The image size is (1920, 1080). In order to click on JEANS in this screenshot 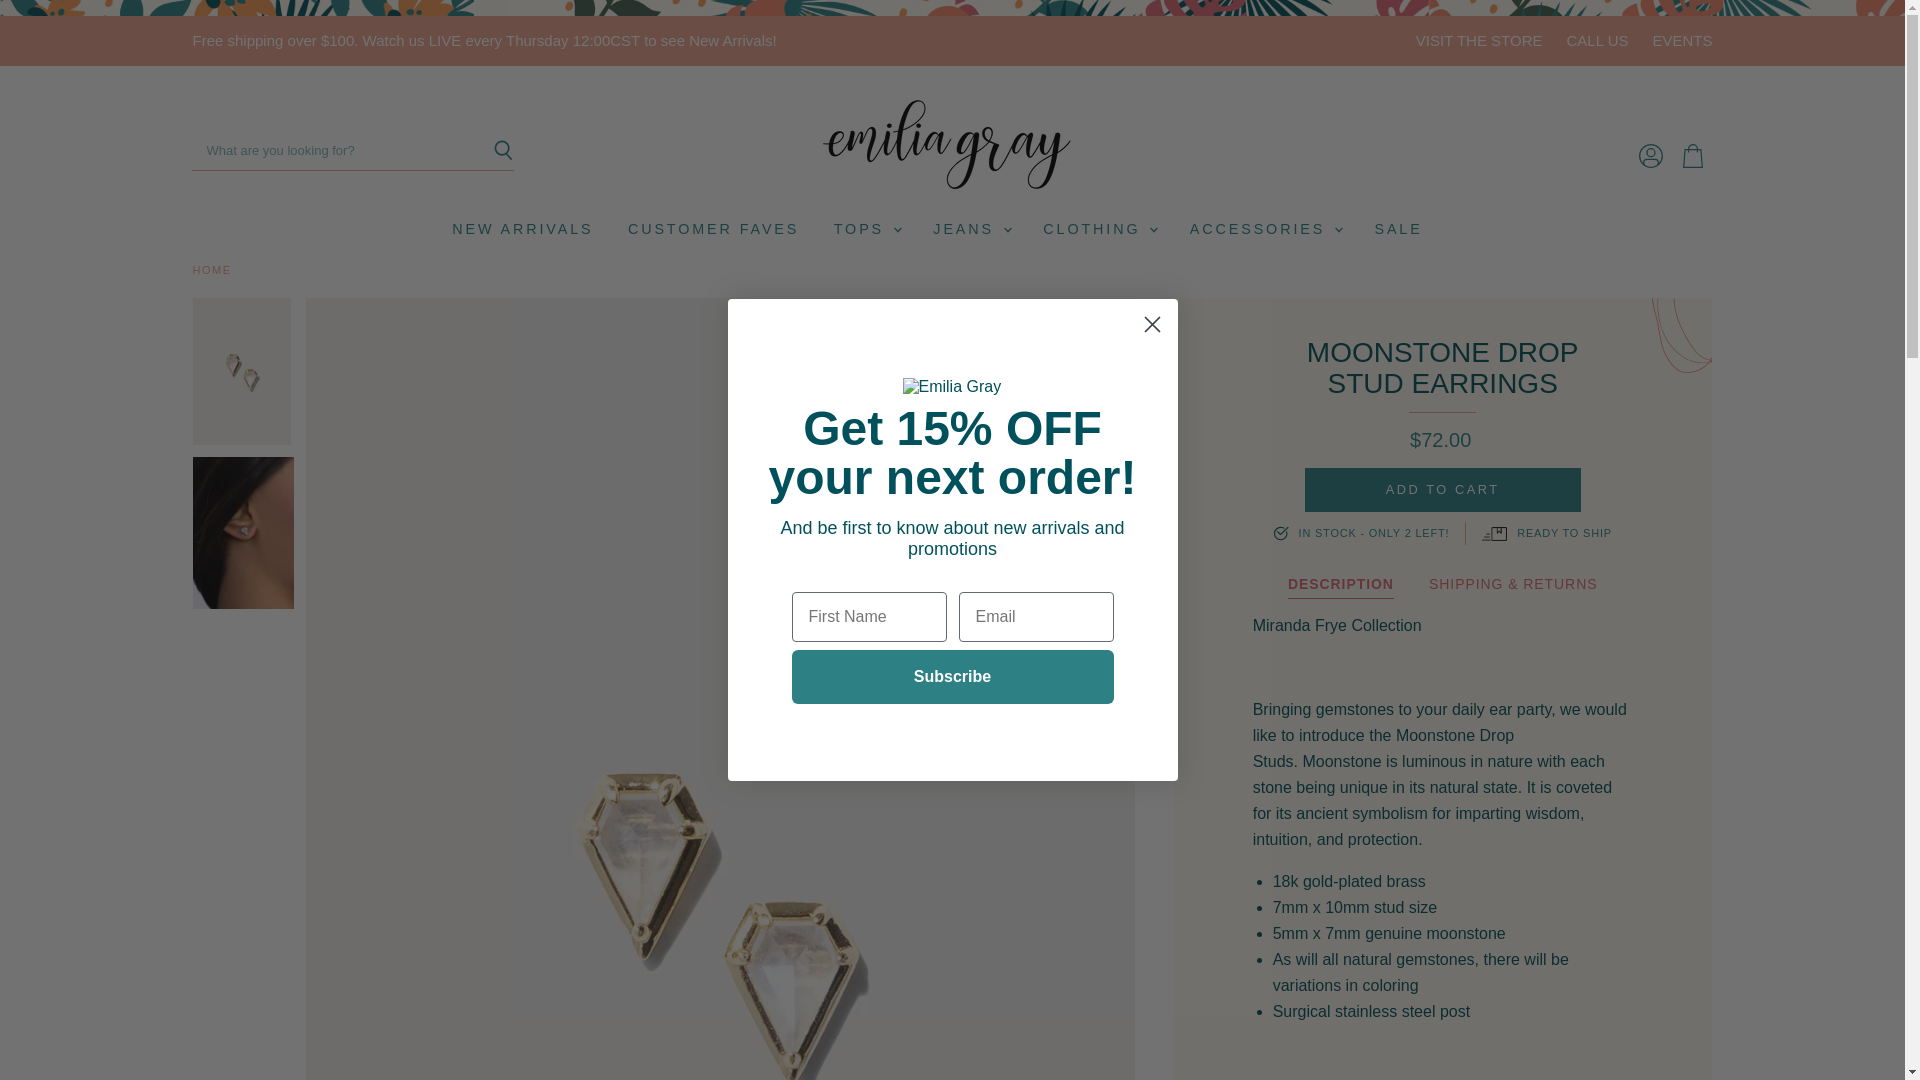, I will do `click(970, 228)`.